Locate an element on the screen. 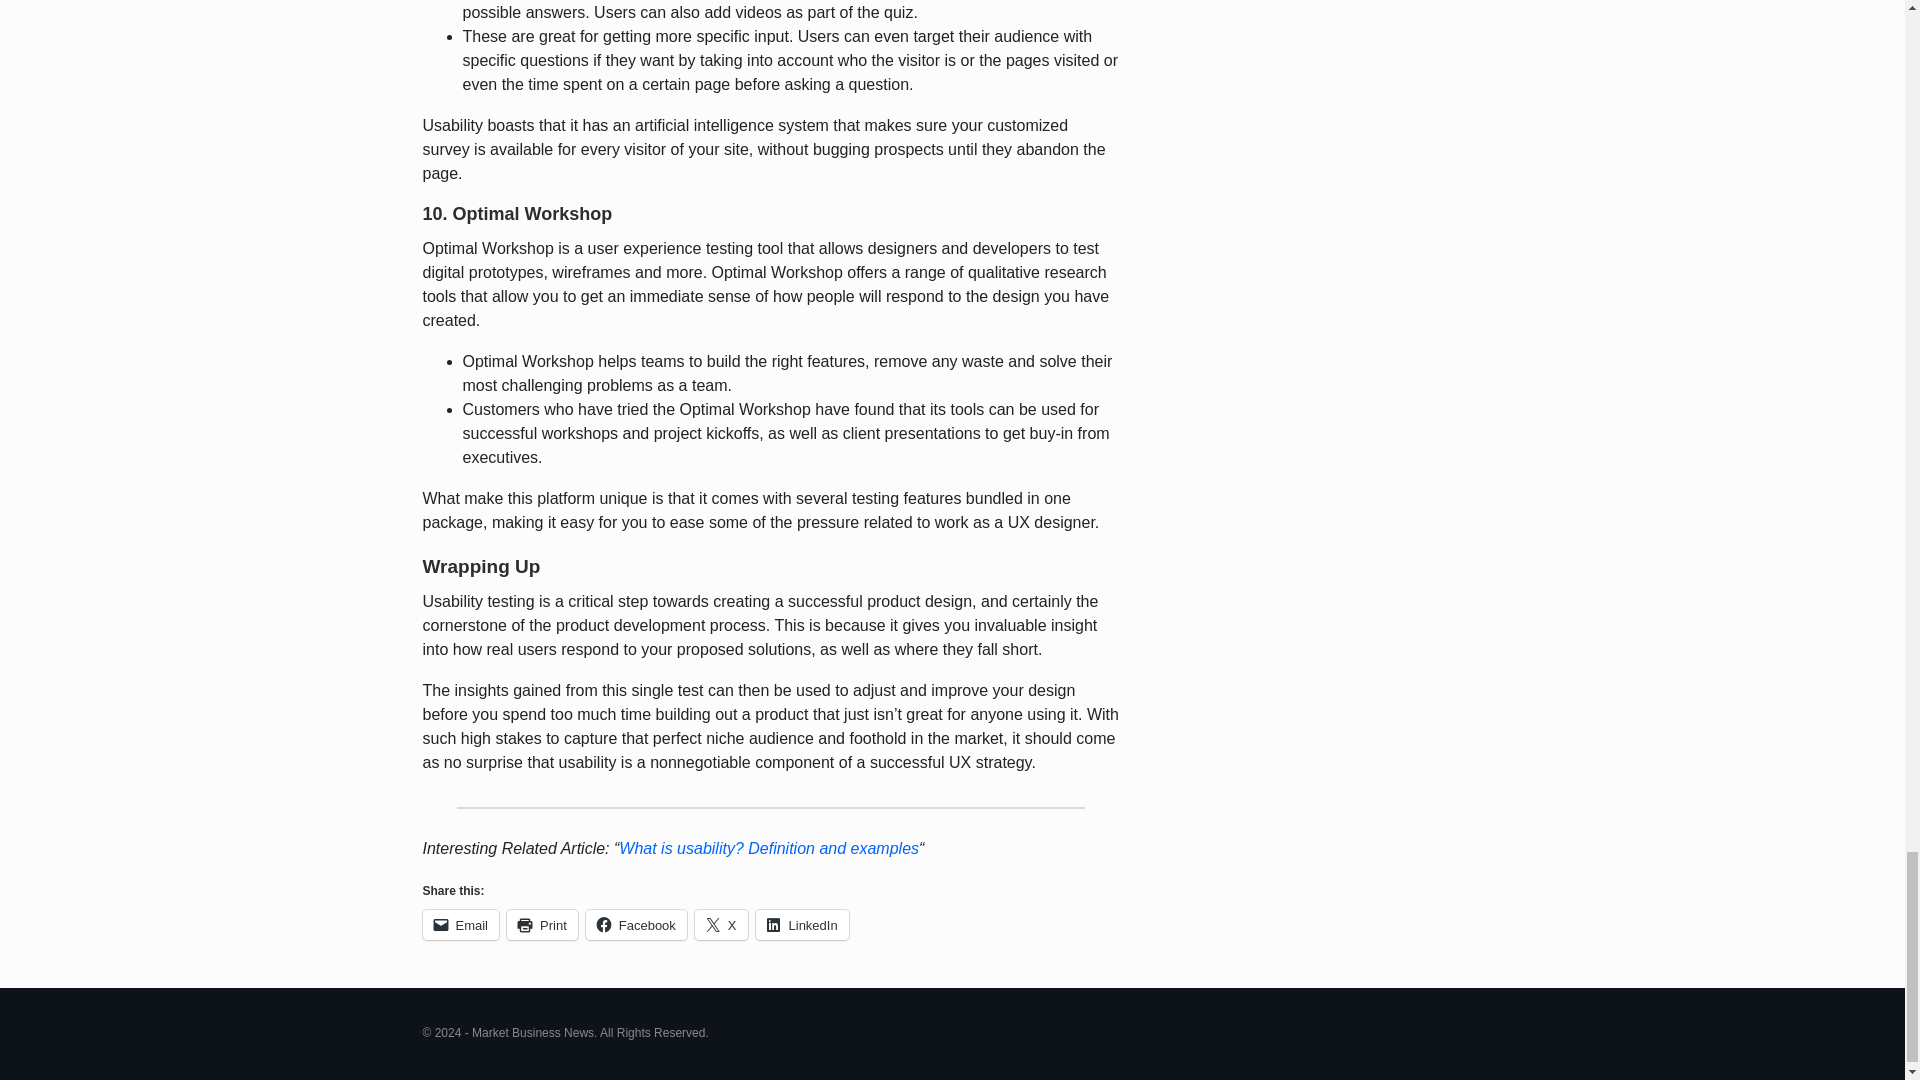 The width and height of the screenshot is (1920, 1080). Click to email a link to a friend is located at coordinates (460, 924).